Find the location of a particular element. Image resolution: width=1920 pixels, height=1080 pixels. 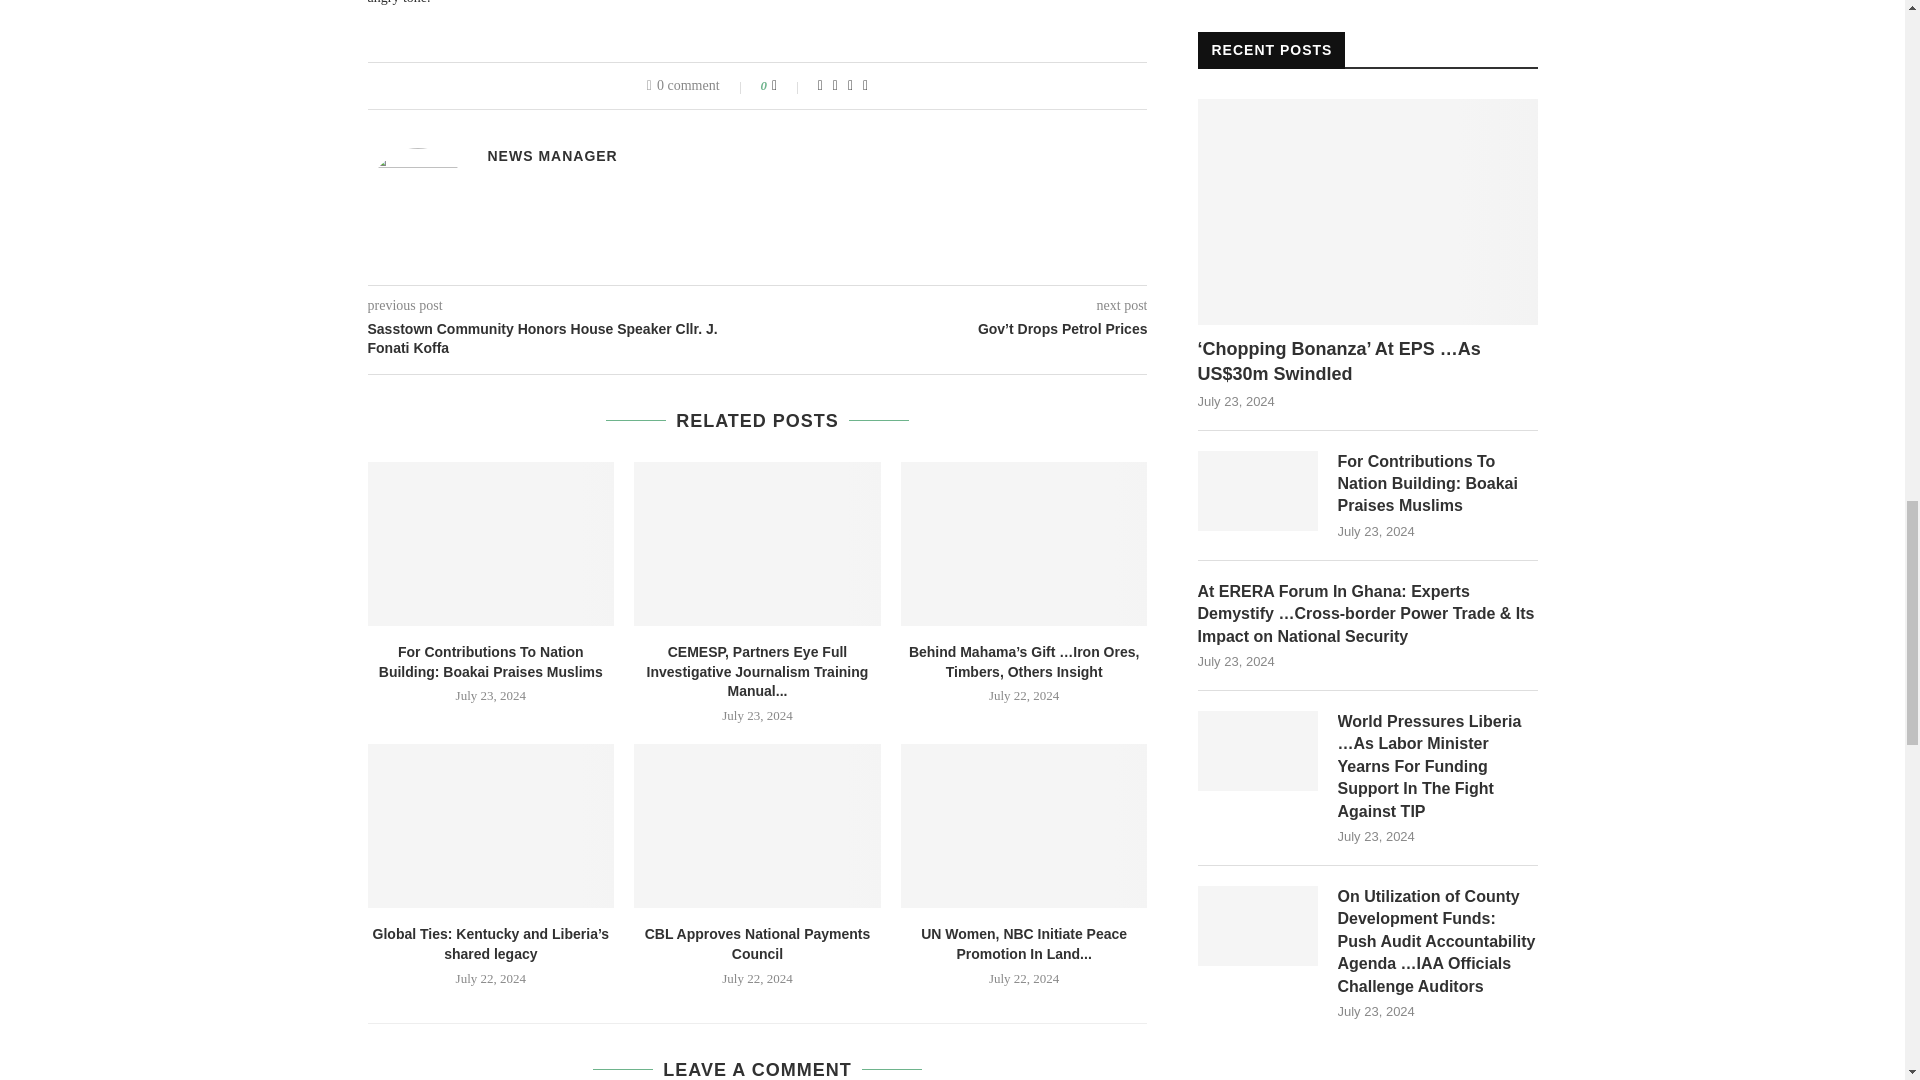

CBL Approves National Payments Council is located at coordinates (757, 826).